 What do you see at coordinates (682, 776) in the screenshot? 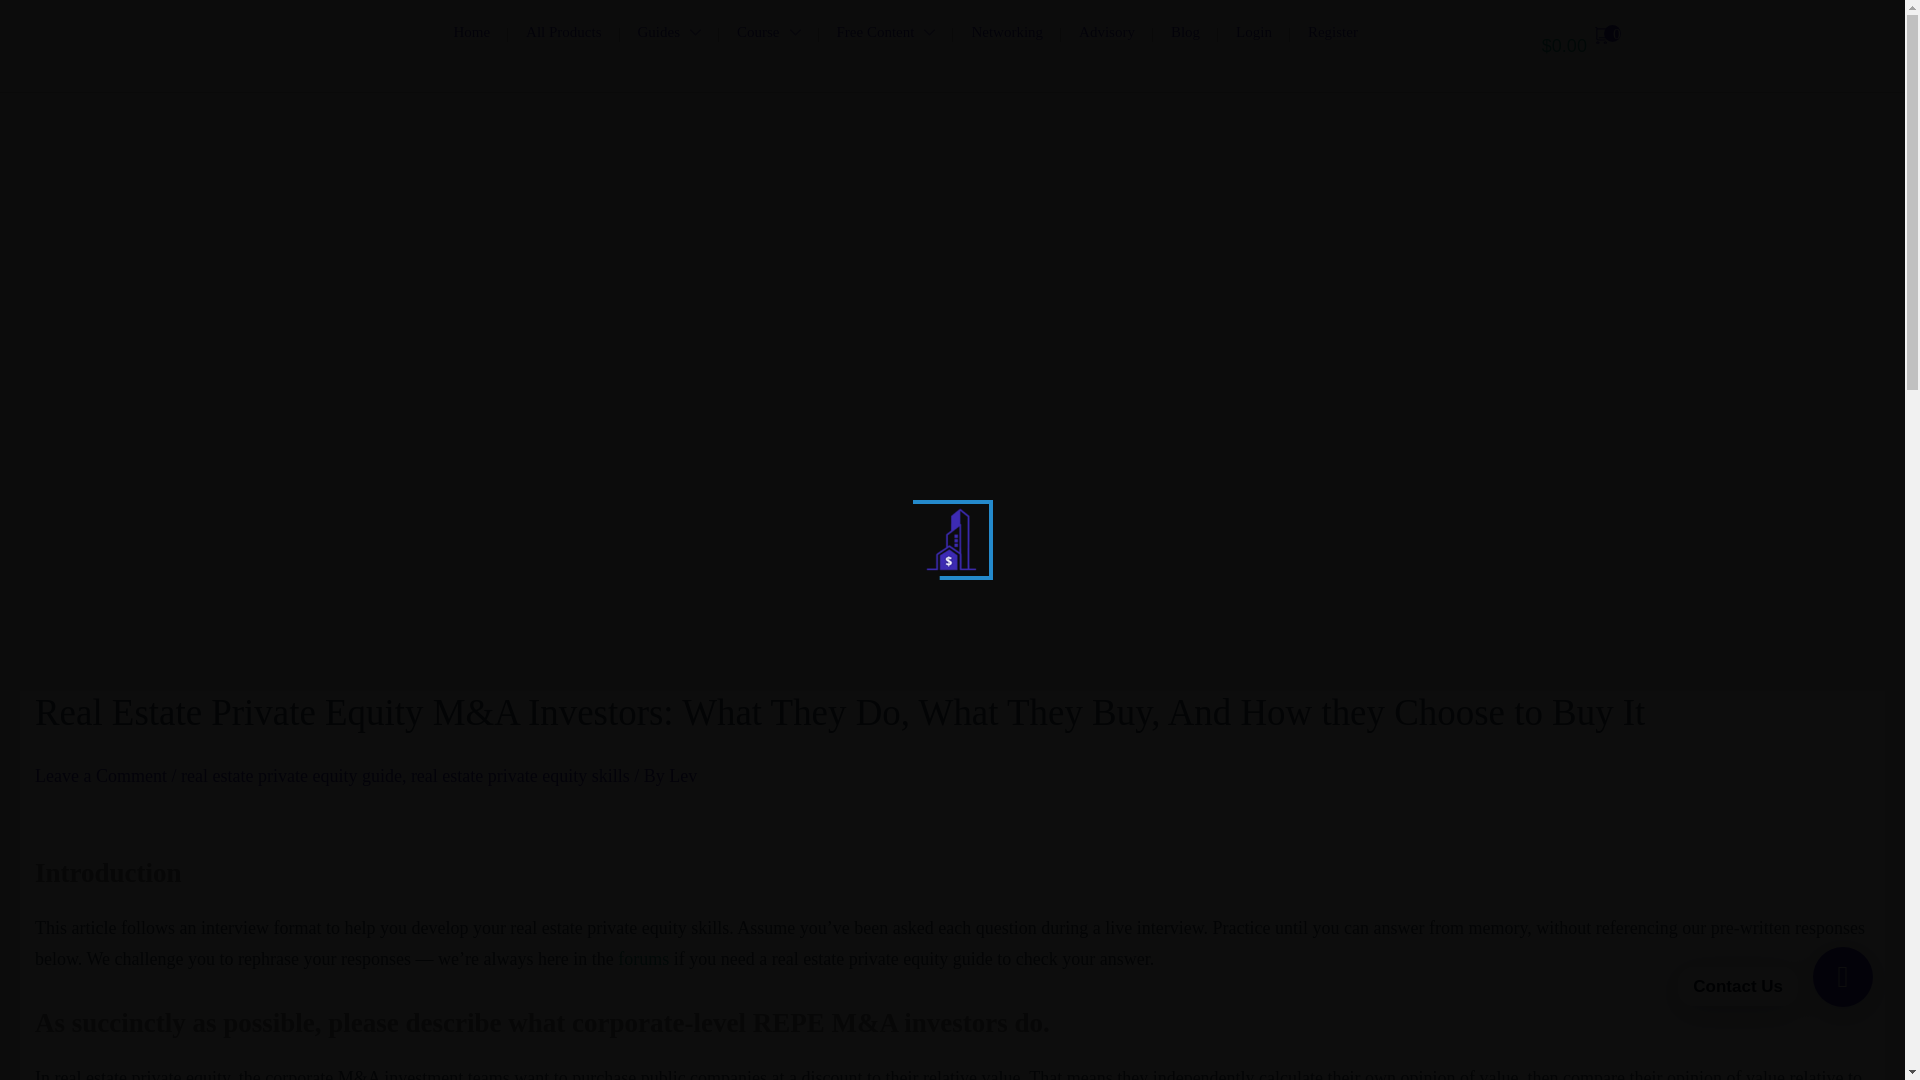
I see `View all posts by Lev` at bounding box center [682, 776].